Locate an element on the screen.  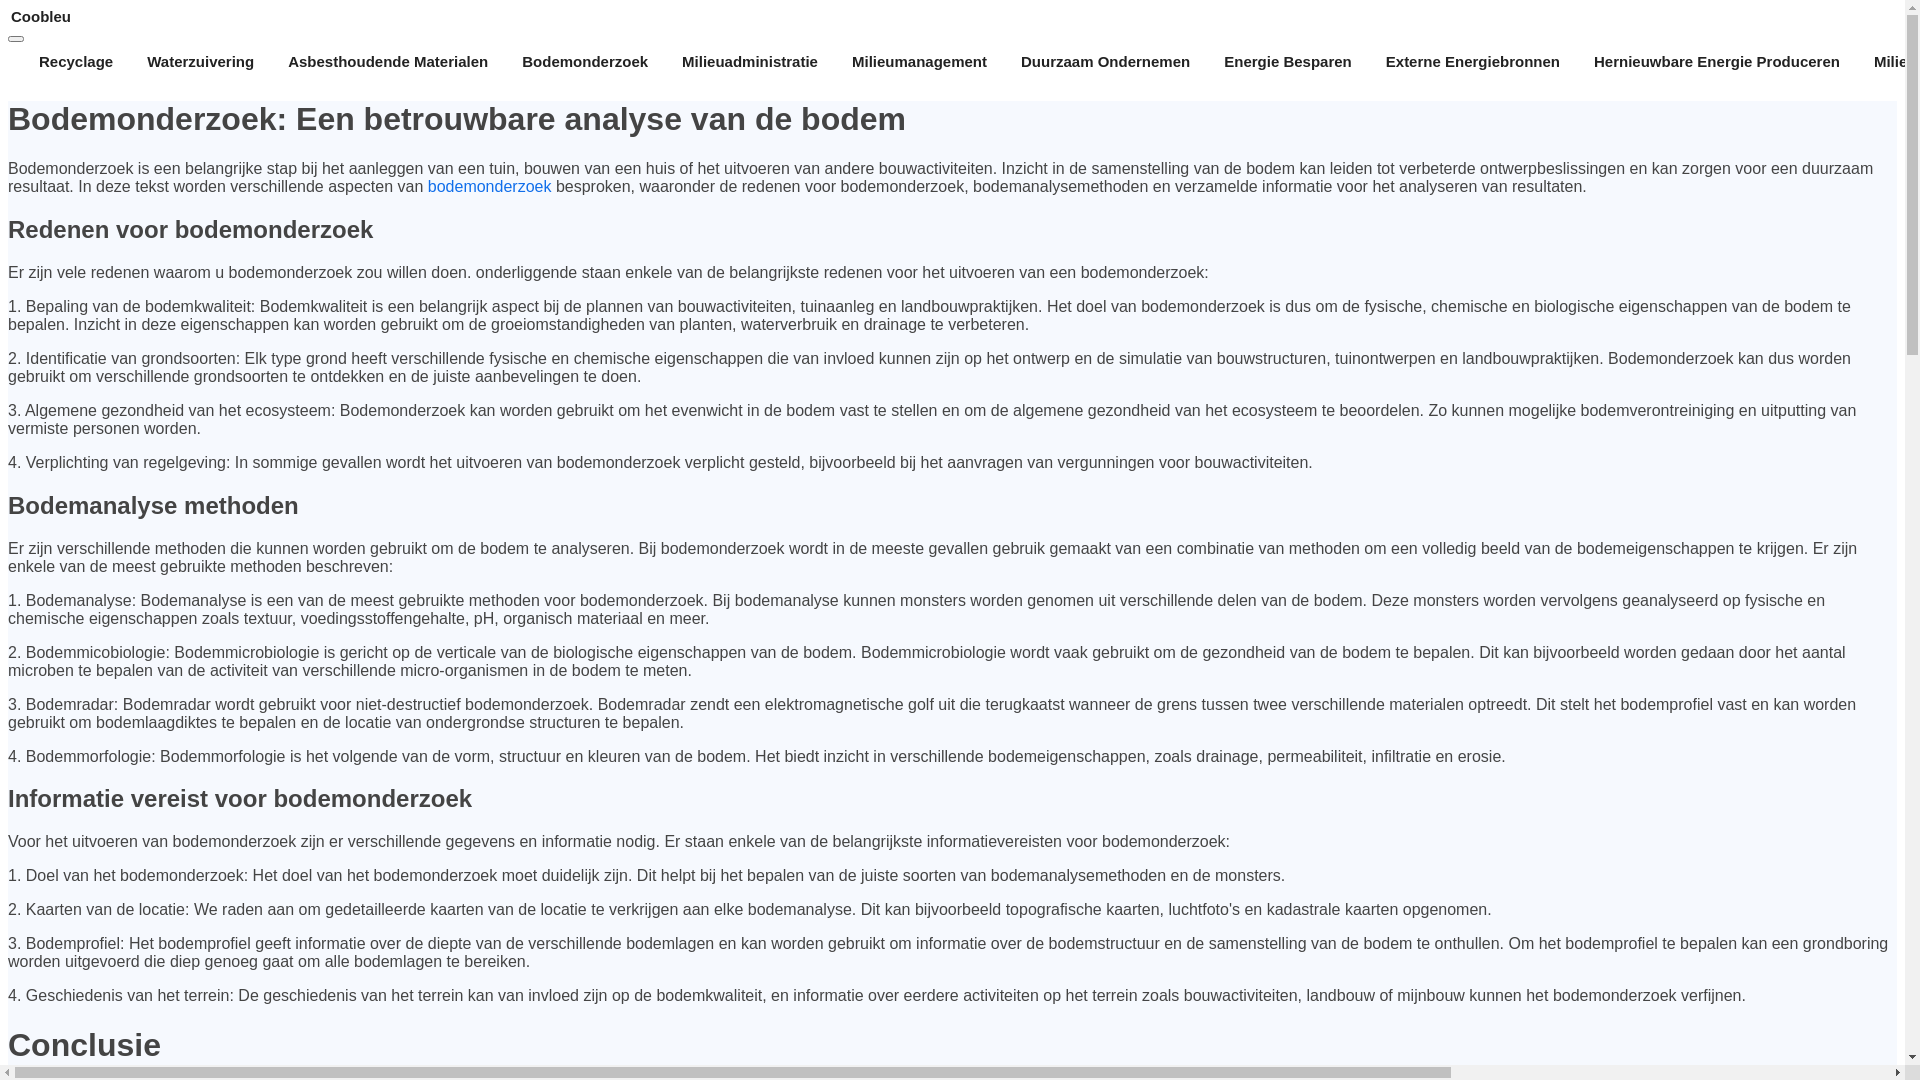
Asbesthoudende Materialen is located at coordinates (388, 62).